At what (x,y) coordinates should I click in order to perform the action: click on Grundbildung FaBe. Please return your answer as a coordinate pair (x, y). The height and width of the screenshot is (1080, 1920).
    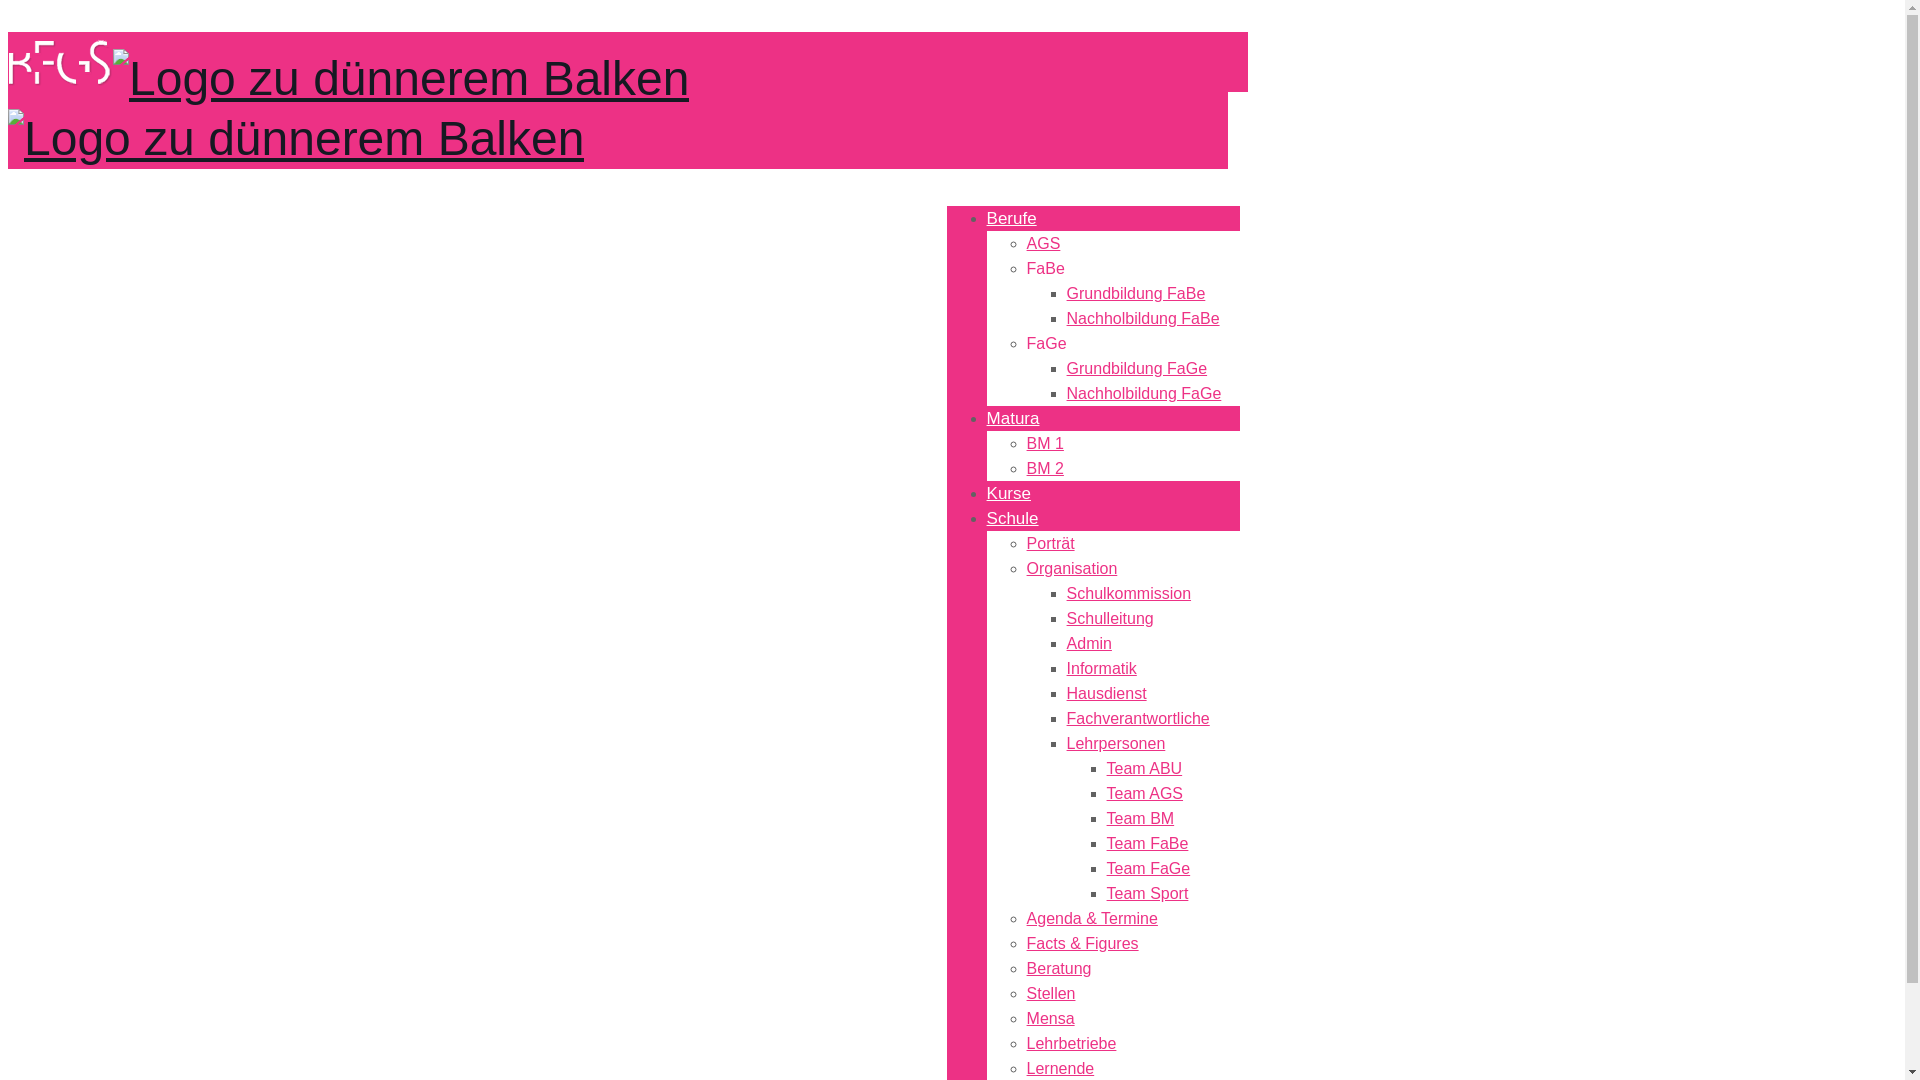
    Looking at the image, I should click on (1136, 294).